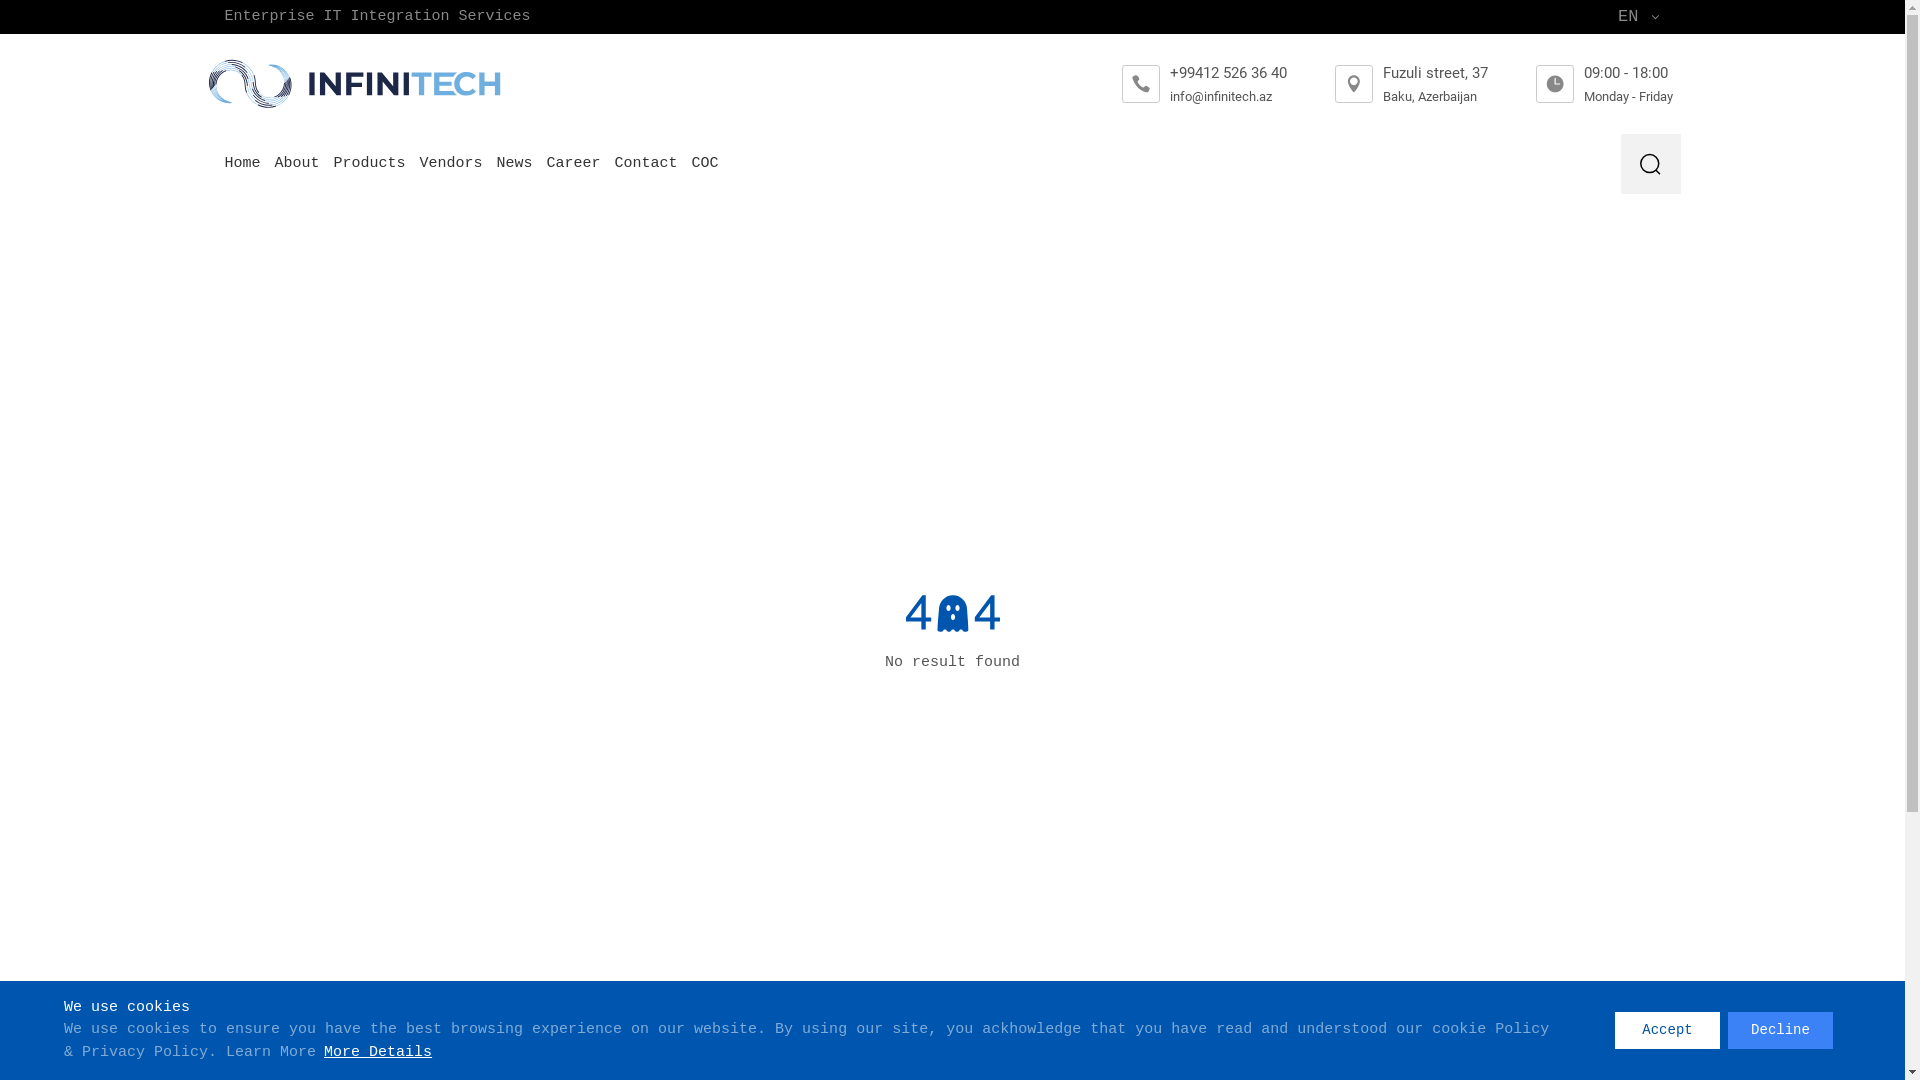 This screenshot has width=1920, height=1080. What do you see at coordinates (646, 164) in the screenshot?
I see `Contact` at bounding box center [646, 164].